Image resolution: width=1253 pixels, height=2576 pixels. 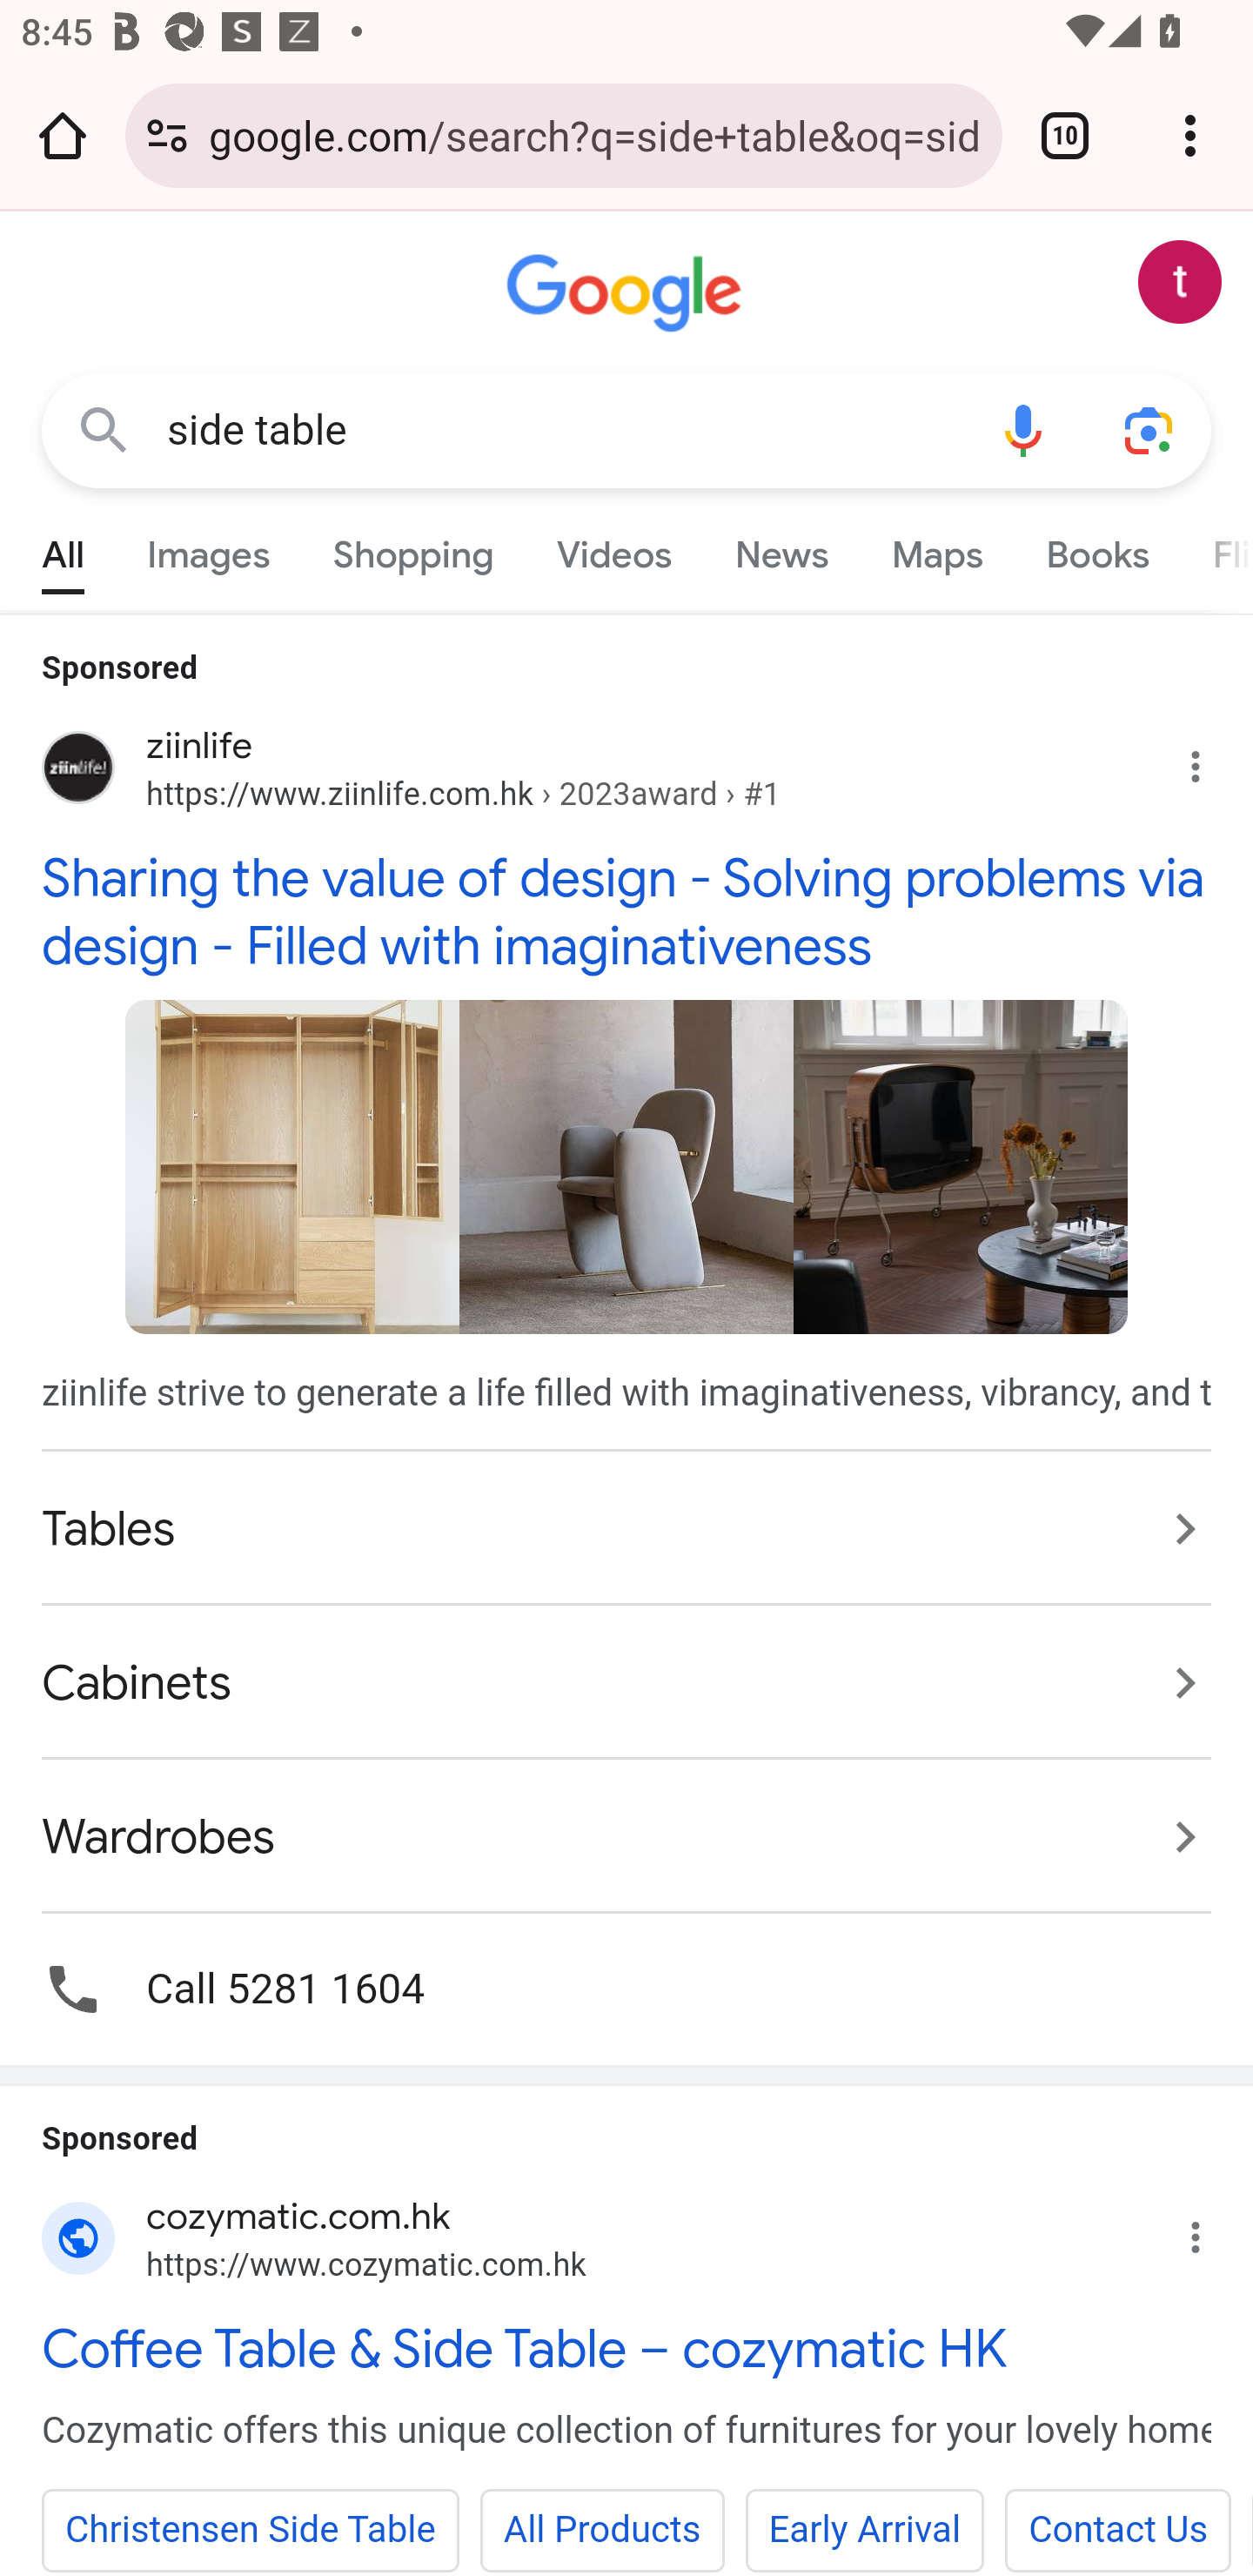 What do you see at coordinates (1212, 760) in the screenshot?
I see `Why this ad?` at bounding box center [1212, 760].